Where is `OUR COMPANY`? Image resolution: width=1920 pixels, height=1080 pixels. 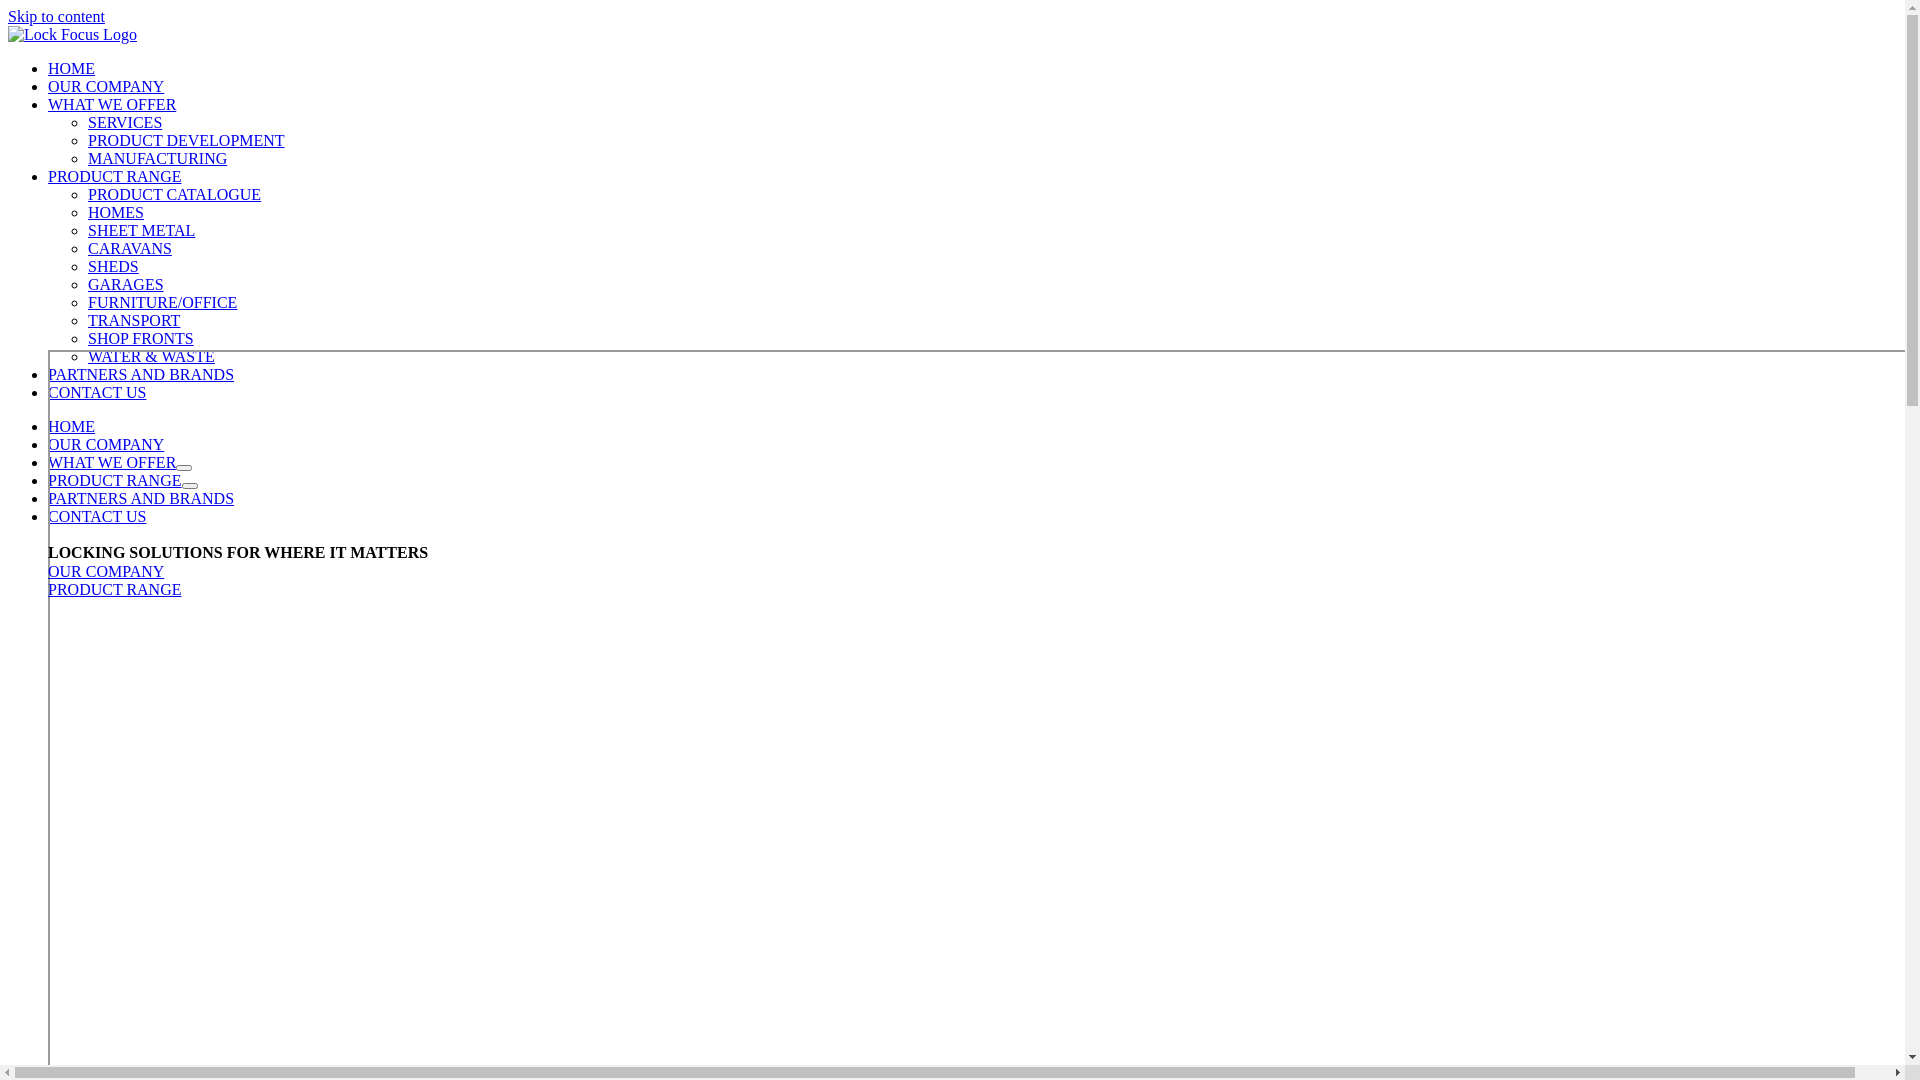
OUR COMPANY is located at coordinates (106, 86).